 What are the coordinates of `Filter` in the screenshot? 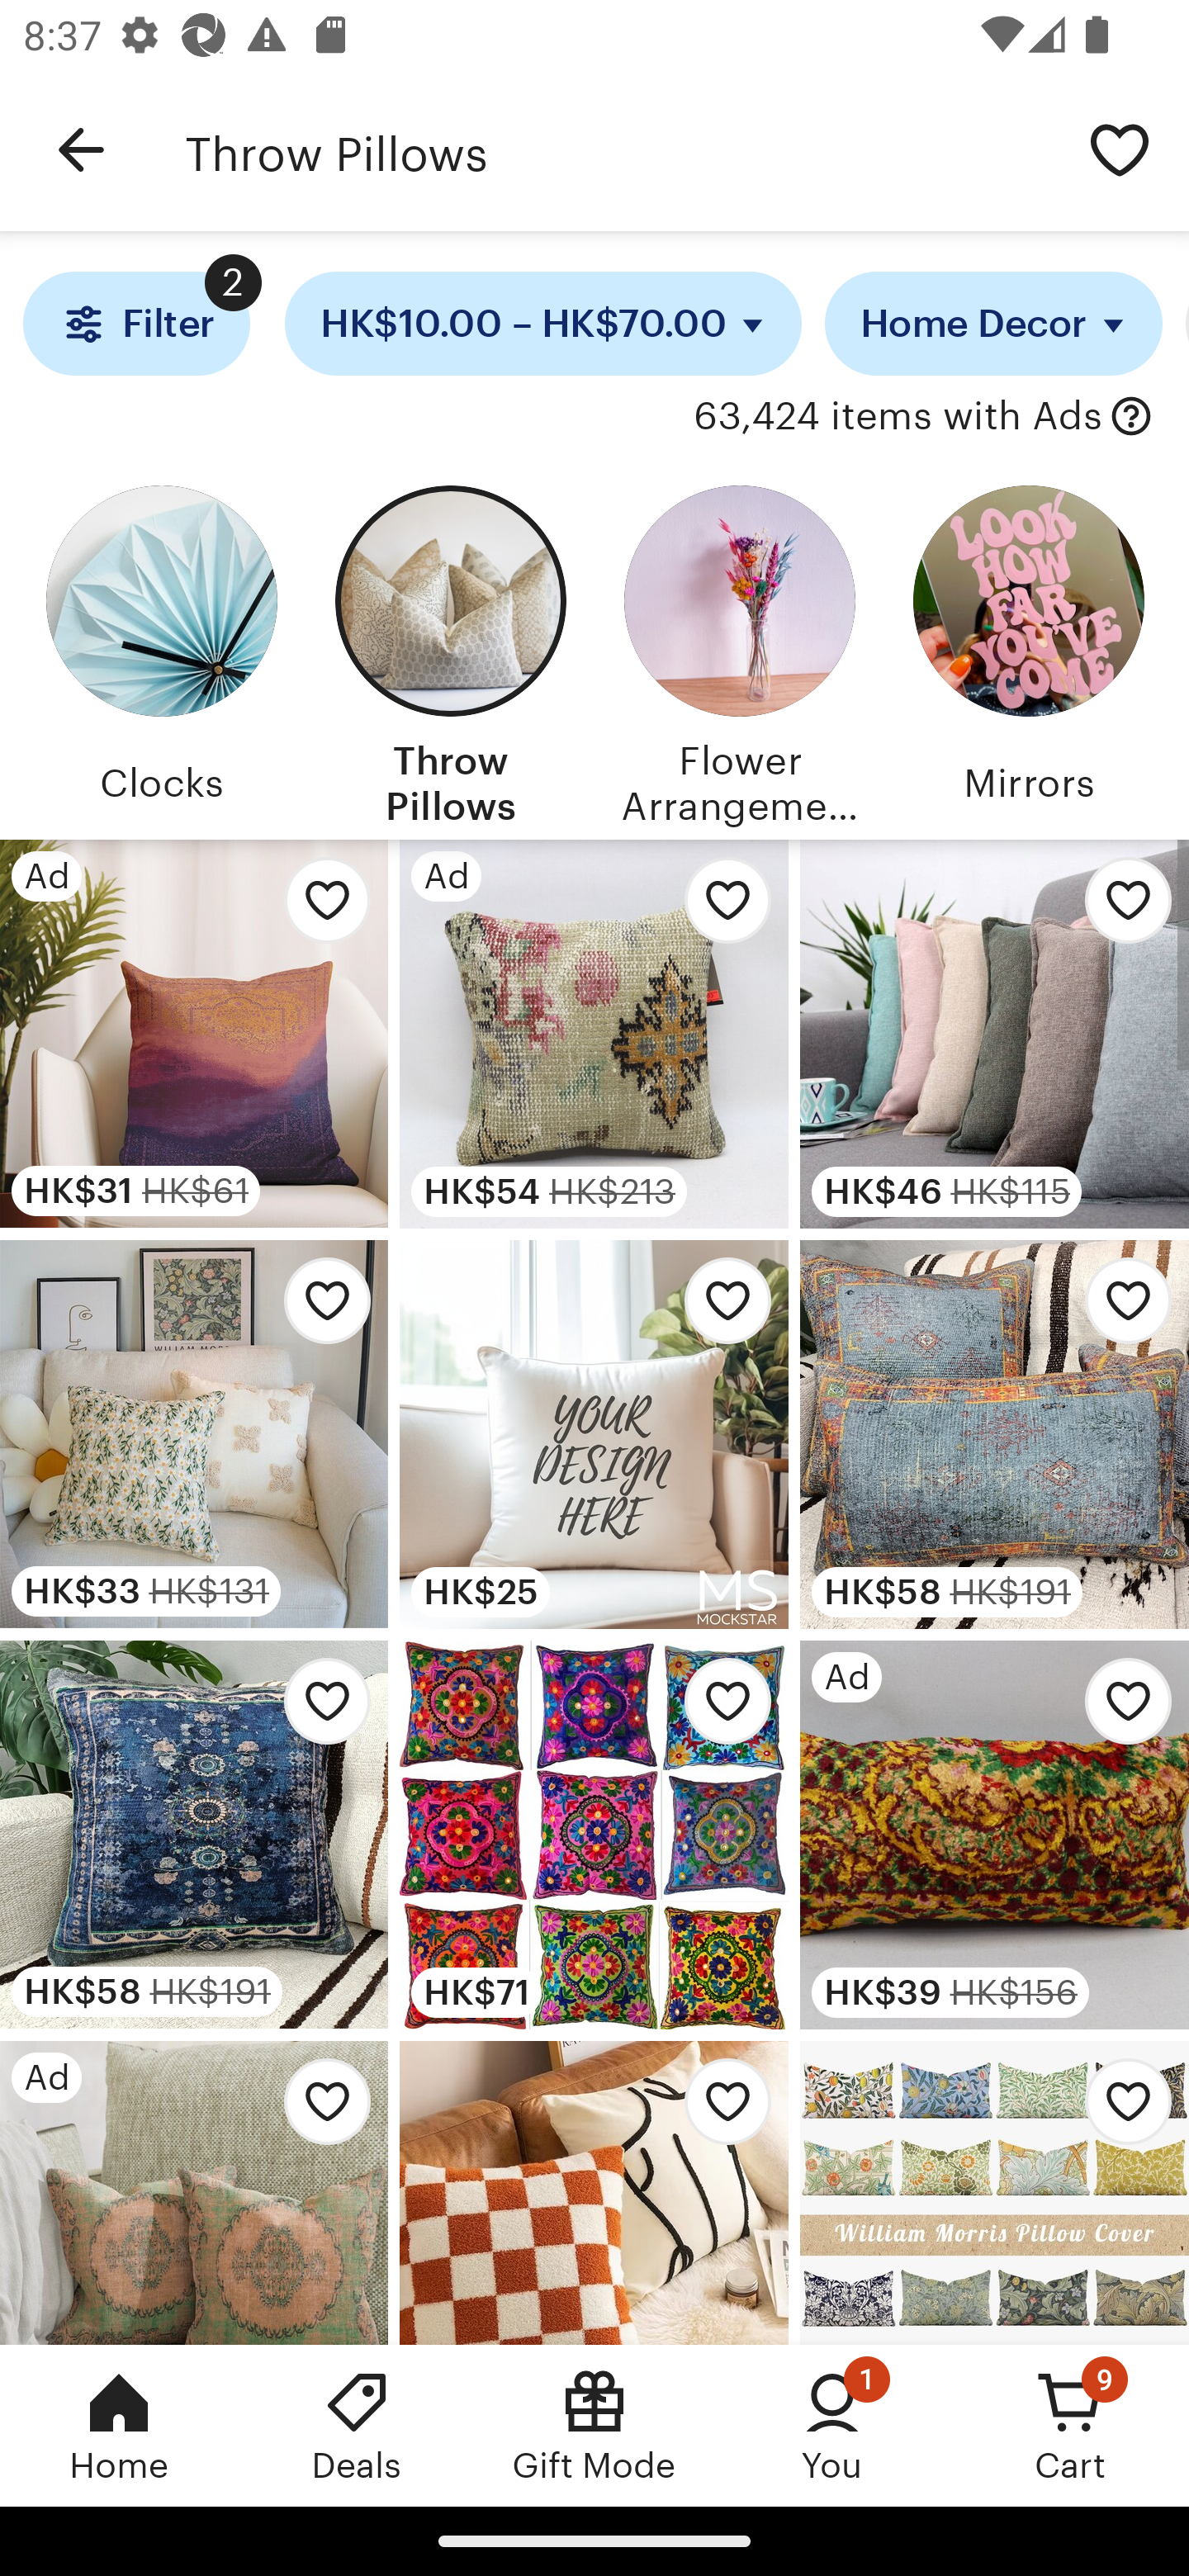 It's located at (135, 324).